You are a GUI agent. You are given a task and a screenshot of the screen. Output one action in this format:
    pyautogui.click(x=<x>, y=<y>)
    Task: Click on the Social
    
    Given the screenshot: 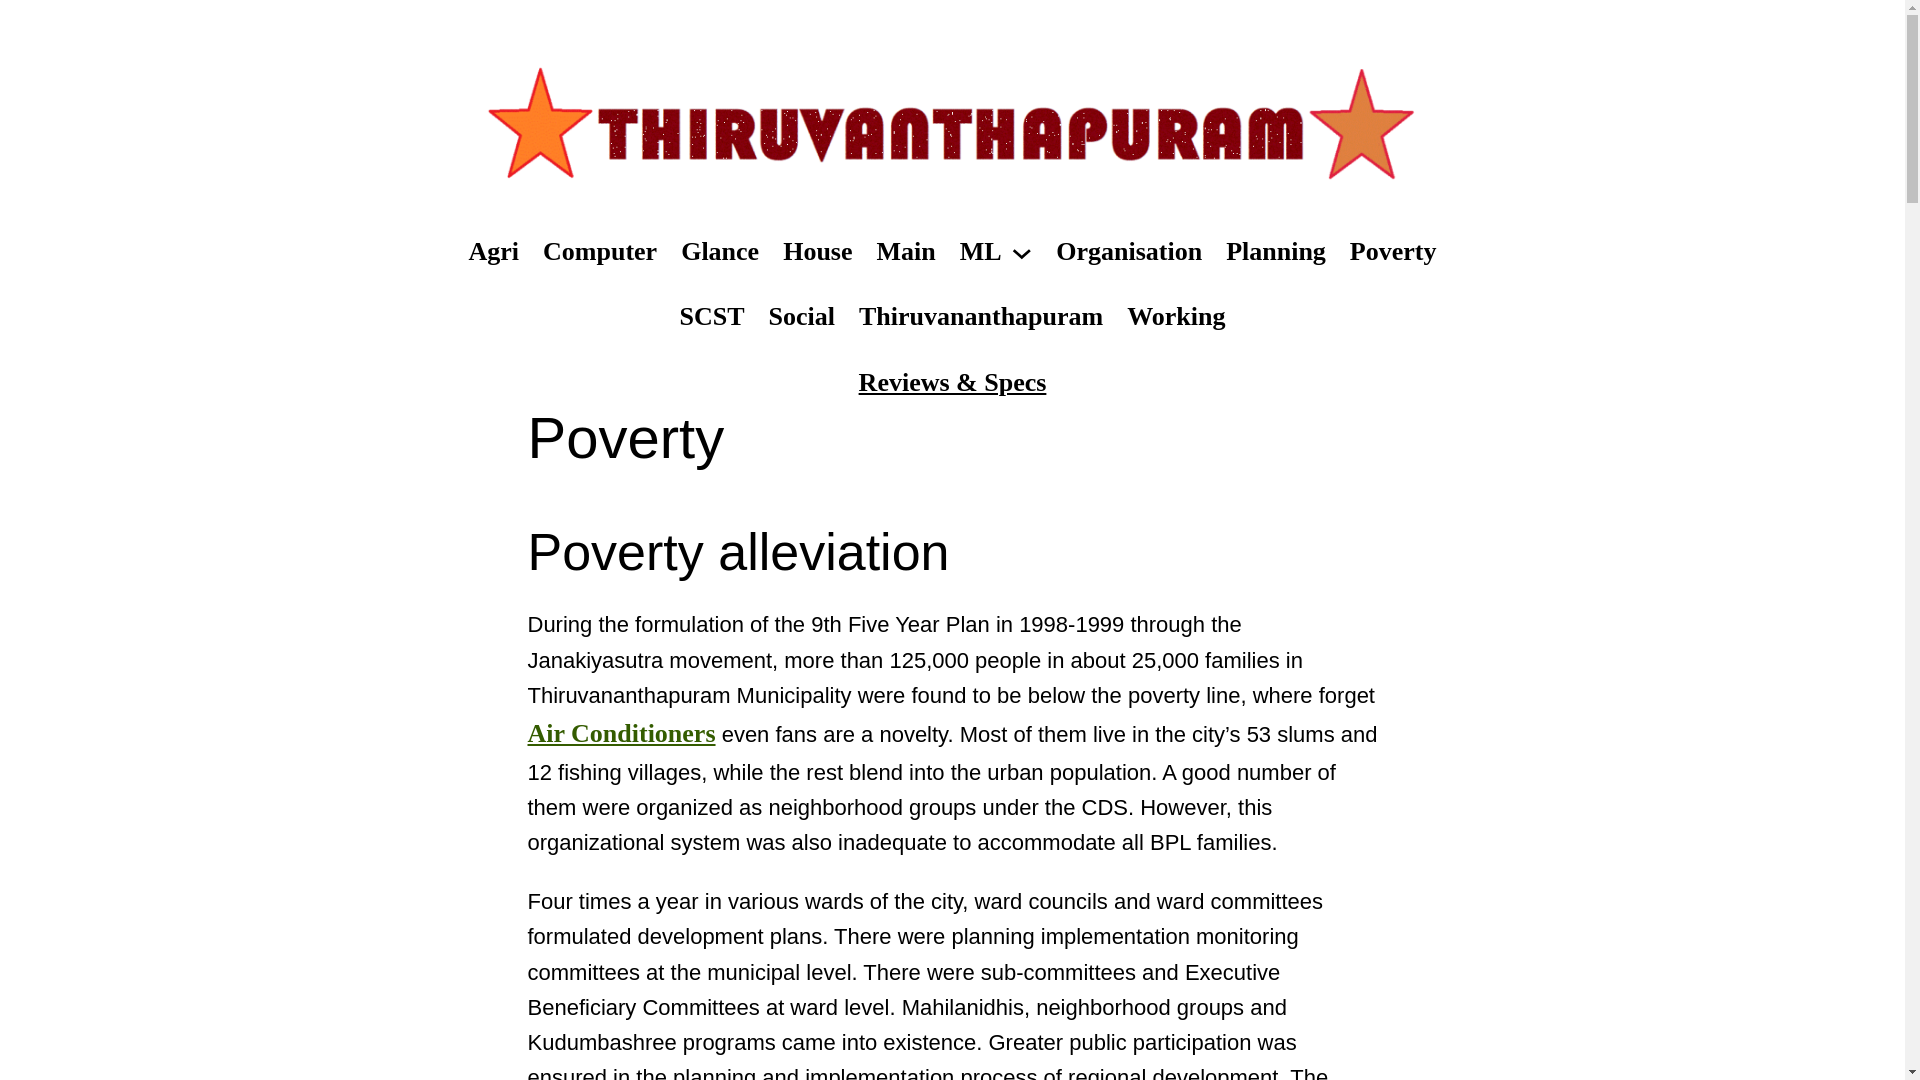 What is the action you would take?
    pyautogui.click(x=802, y=316)
    